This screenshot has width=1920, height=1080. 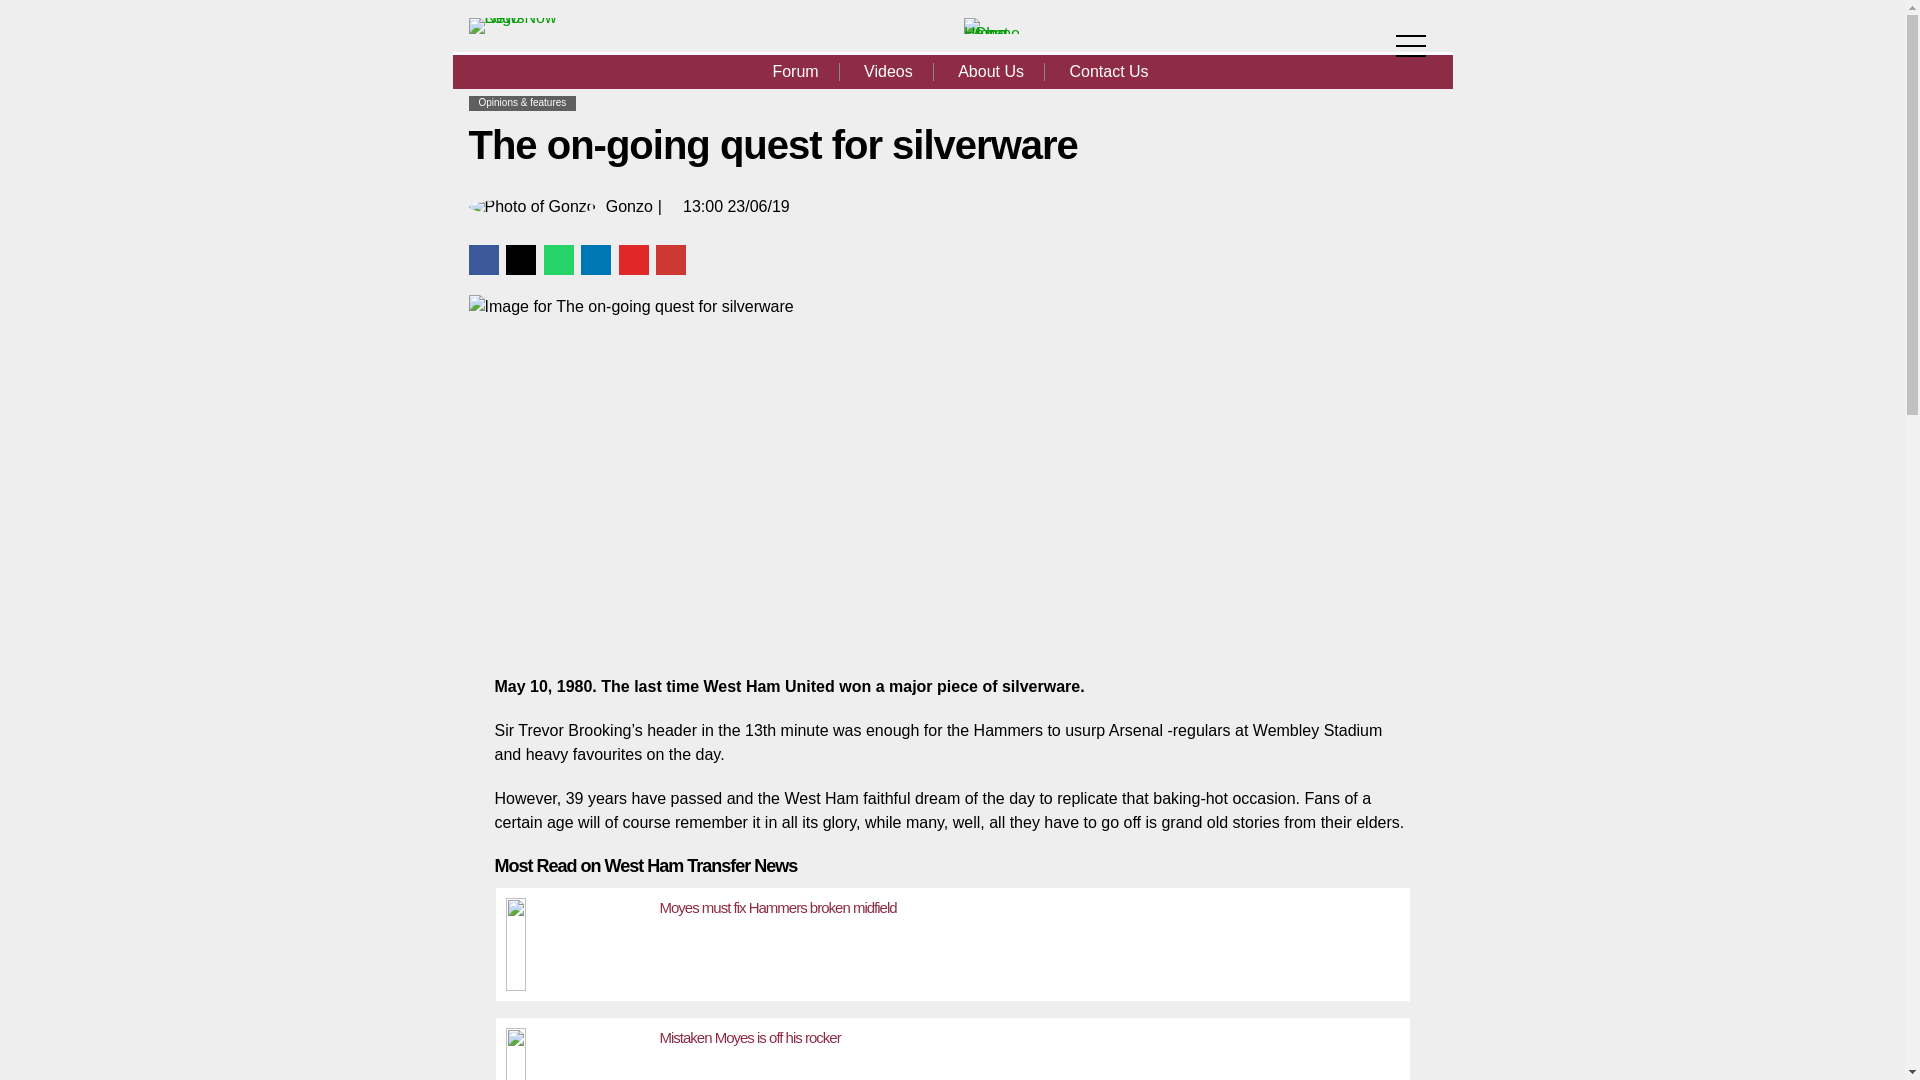 I want to click on Mistaken Moyes is off his rocker, so click(x=578, y=1049).